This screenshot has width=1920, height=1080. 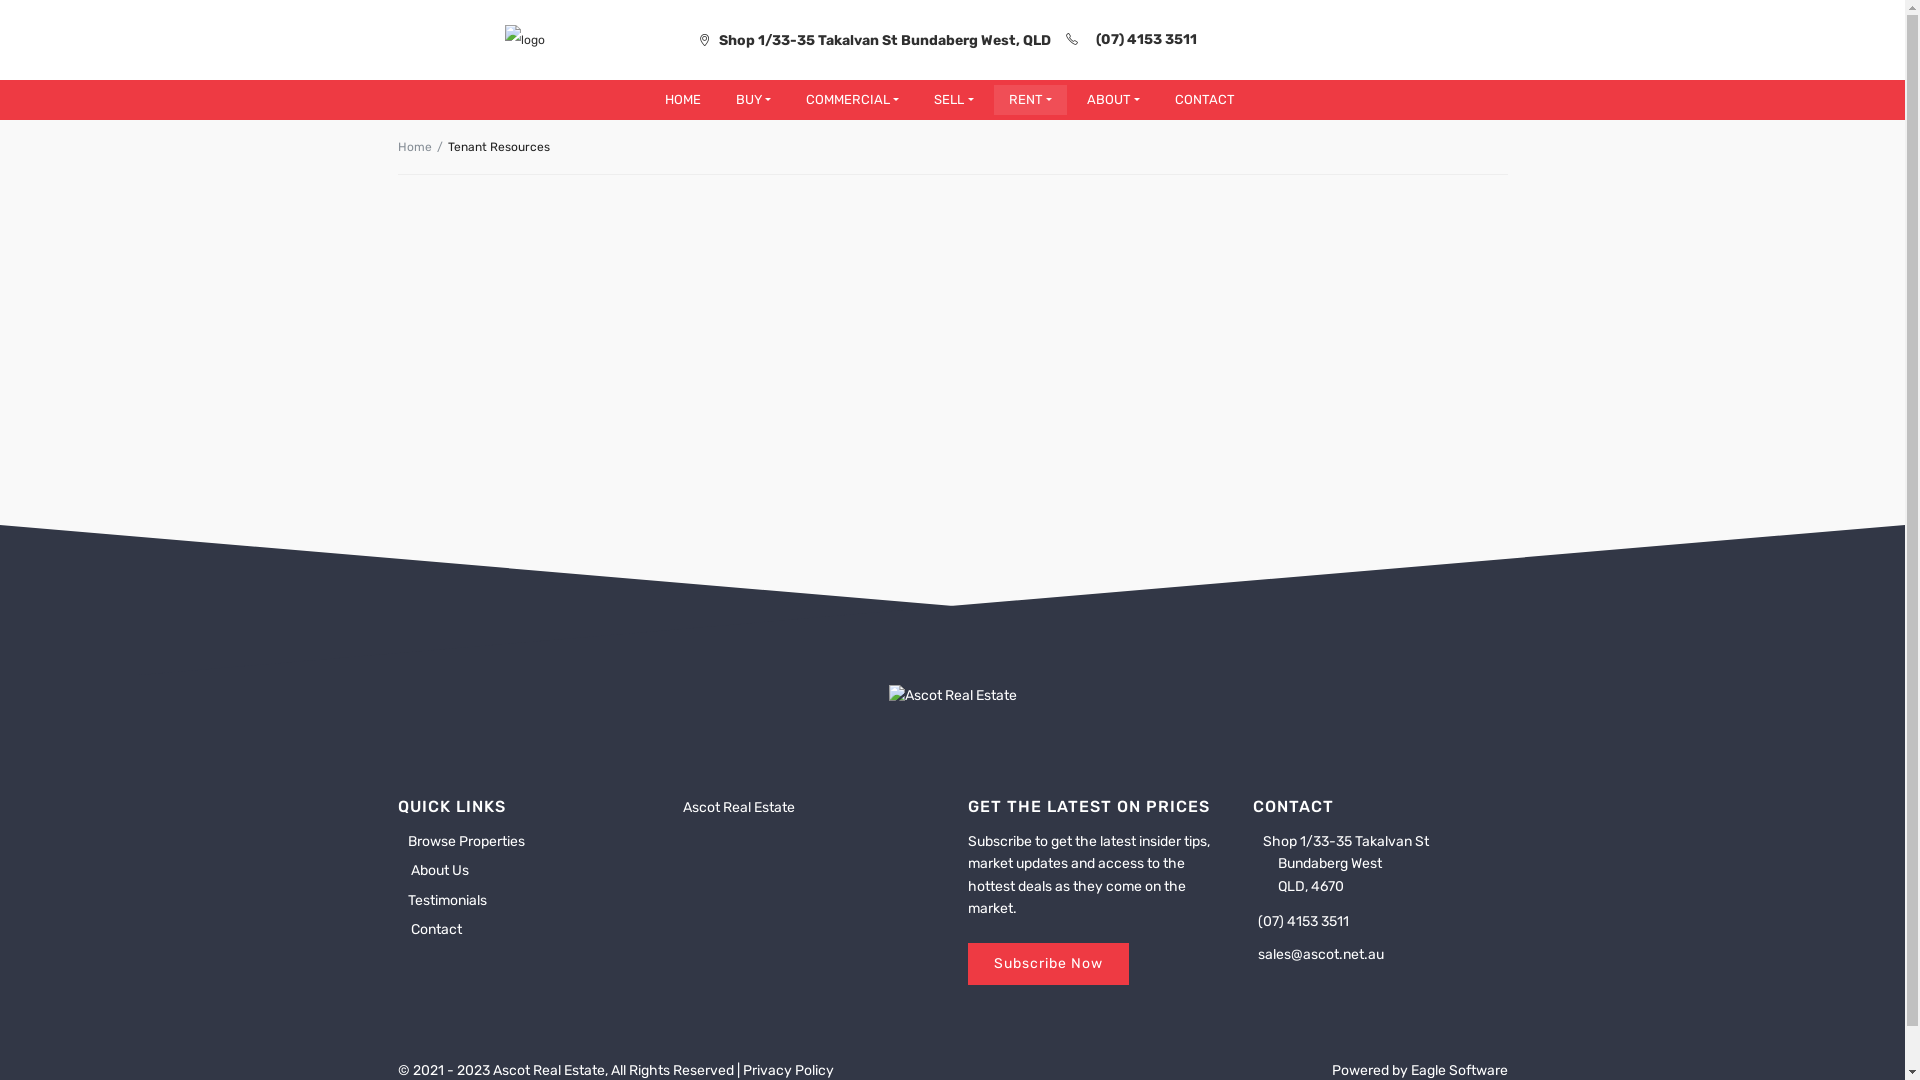 What do you see at coordinates (788, 1070) in the screenshot?
I see `Privacy Policy` at bounding box center [788, 1070].